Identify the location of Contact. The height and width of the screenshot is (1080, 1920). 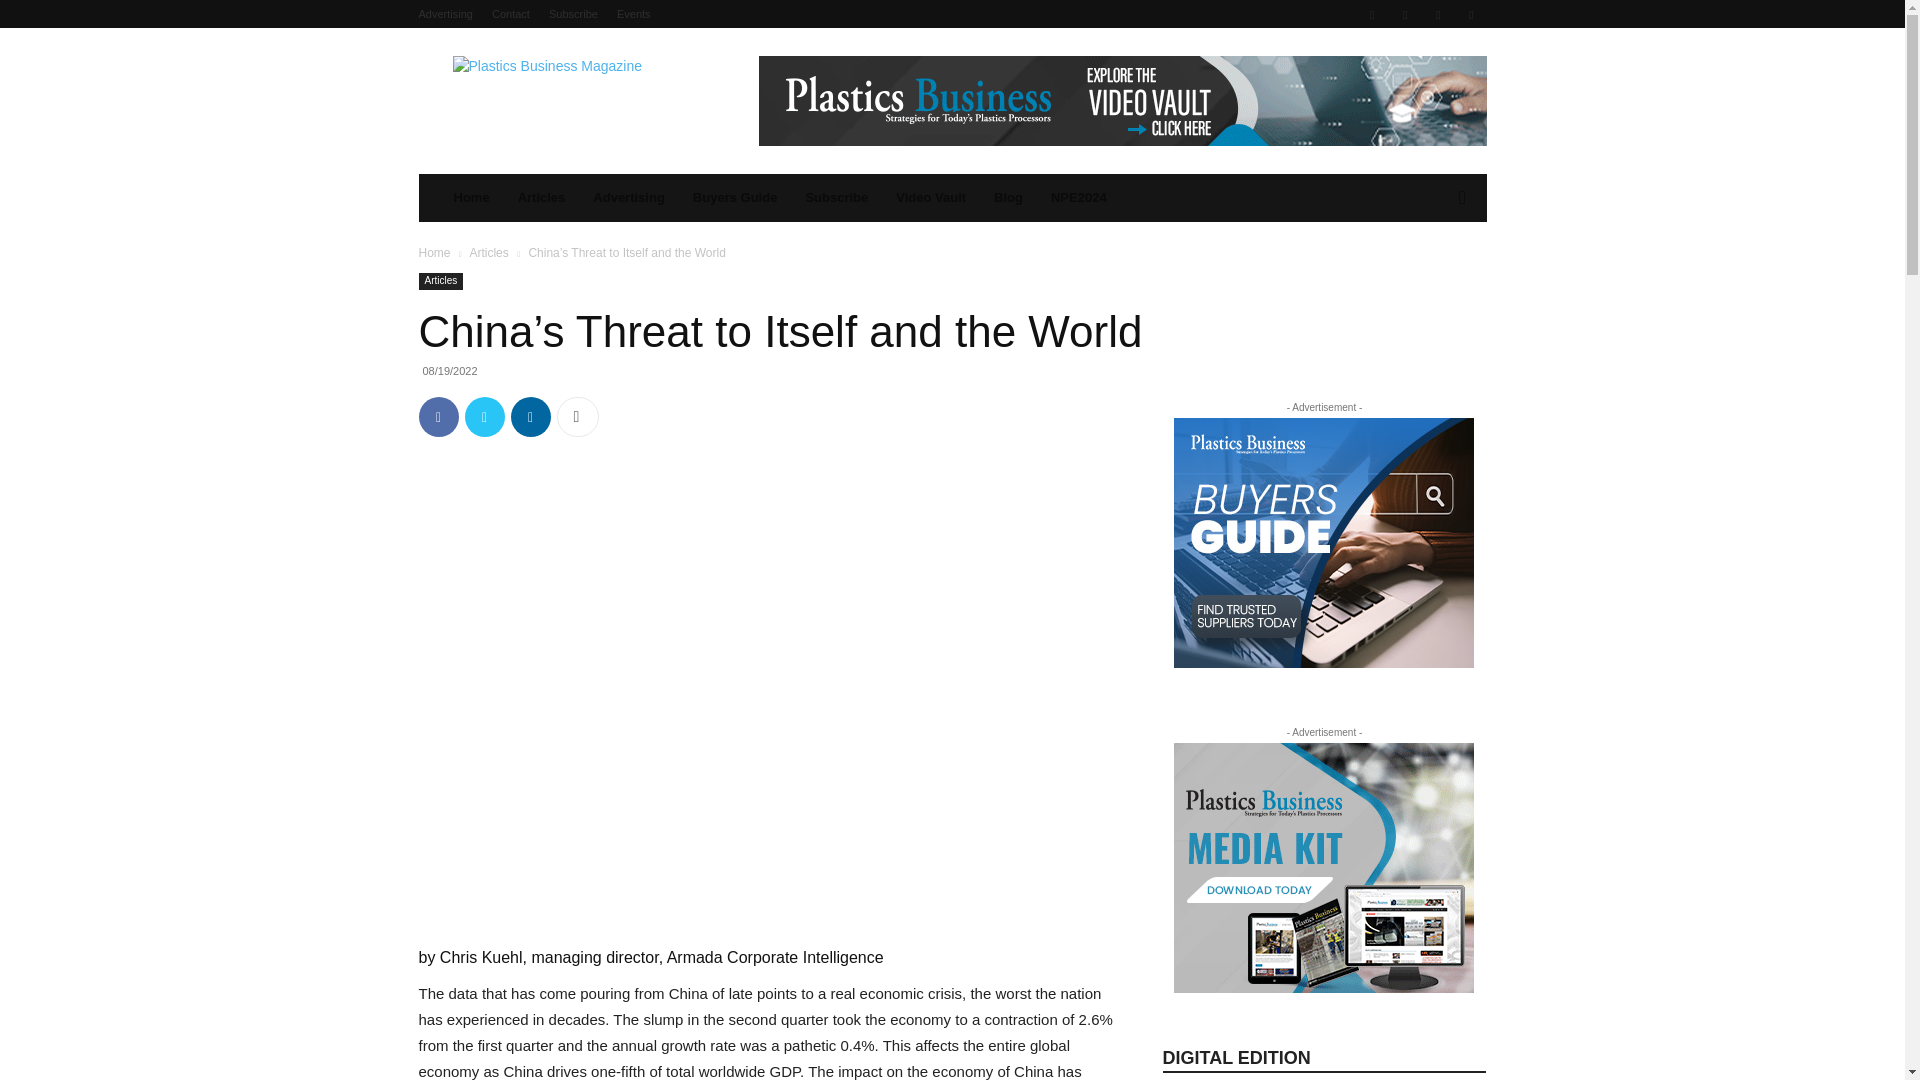
(510, 14).